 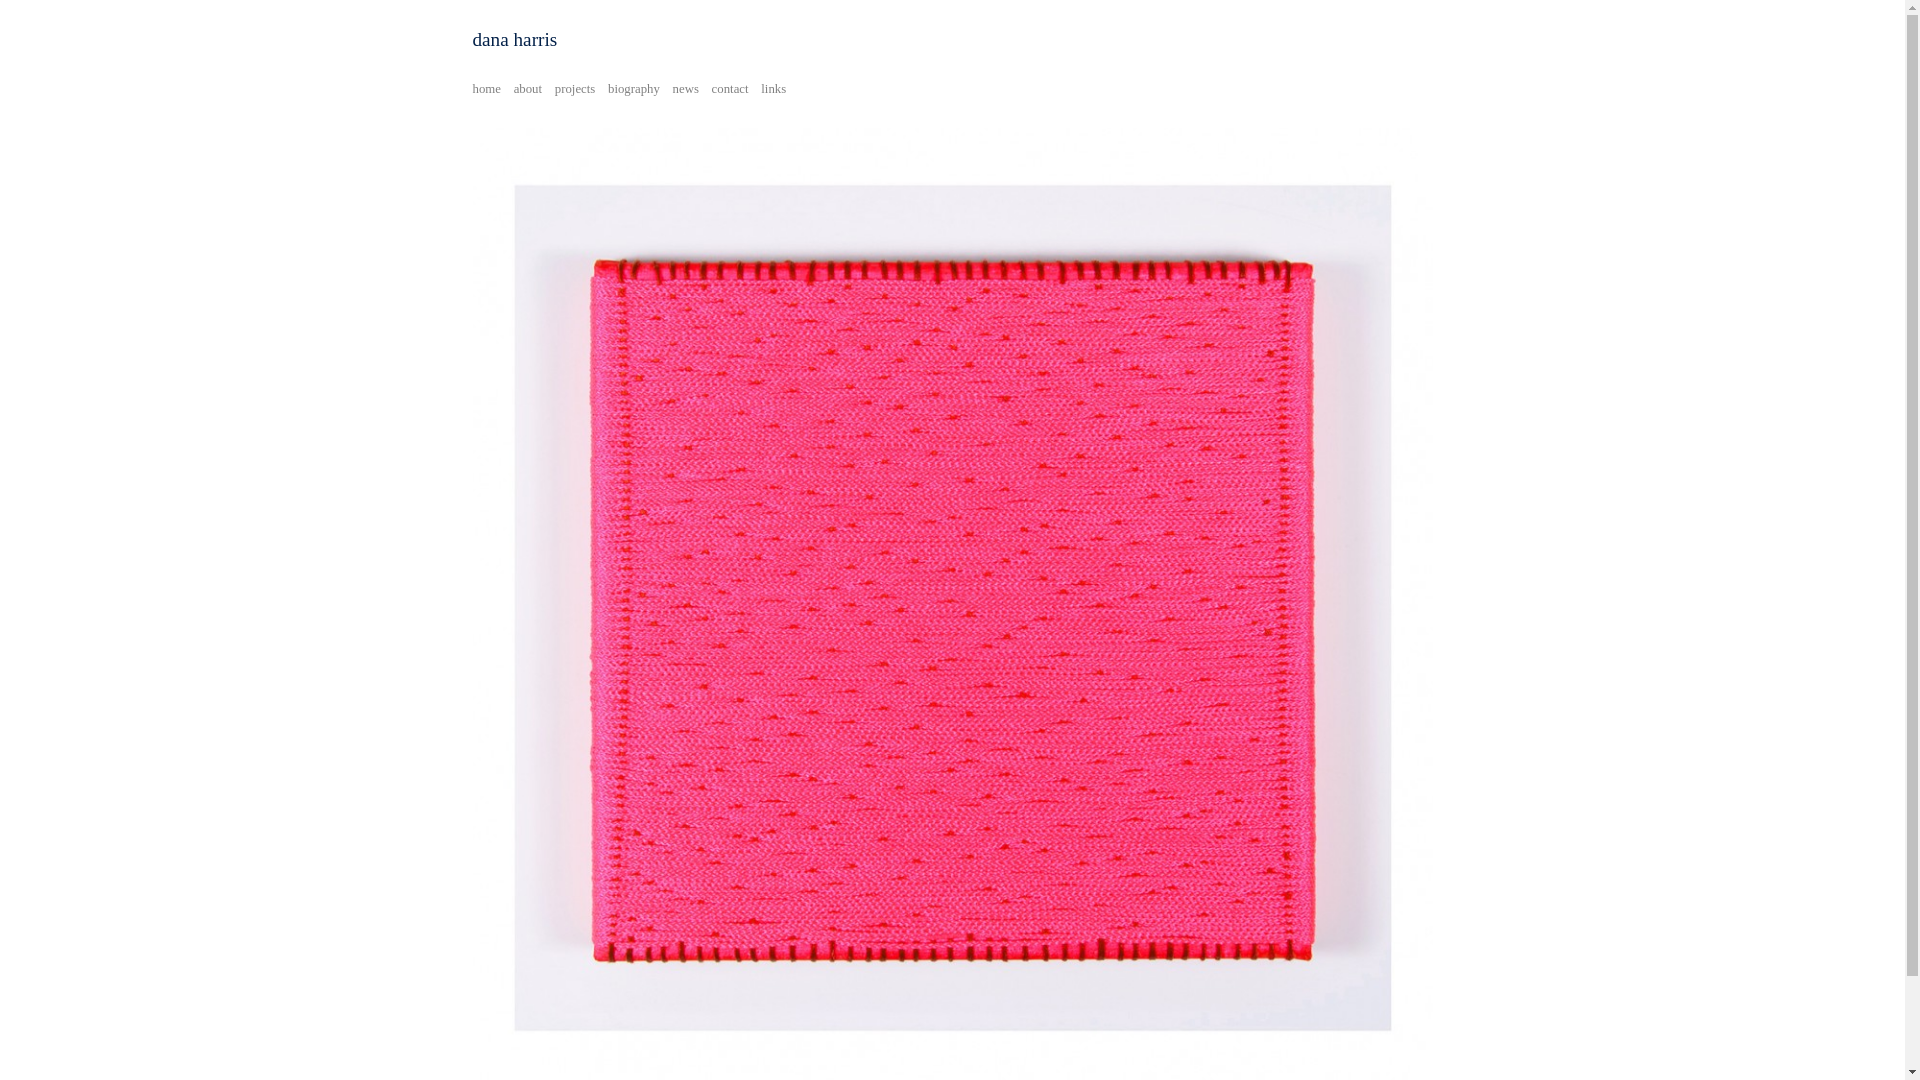 I want to click on news, so click(x=686, y=89).